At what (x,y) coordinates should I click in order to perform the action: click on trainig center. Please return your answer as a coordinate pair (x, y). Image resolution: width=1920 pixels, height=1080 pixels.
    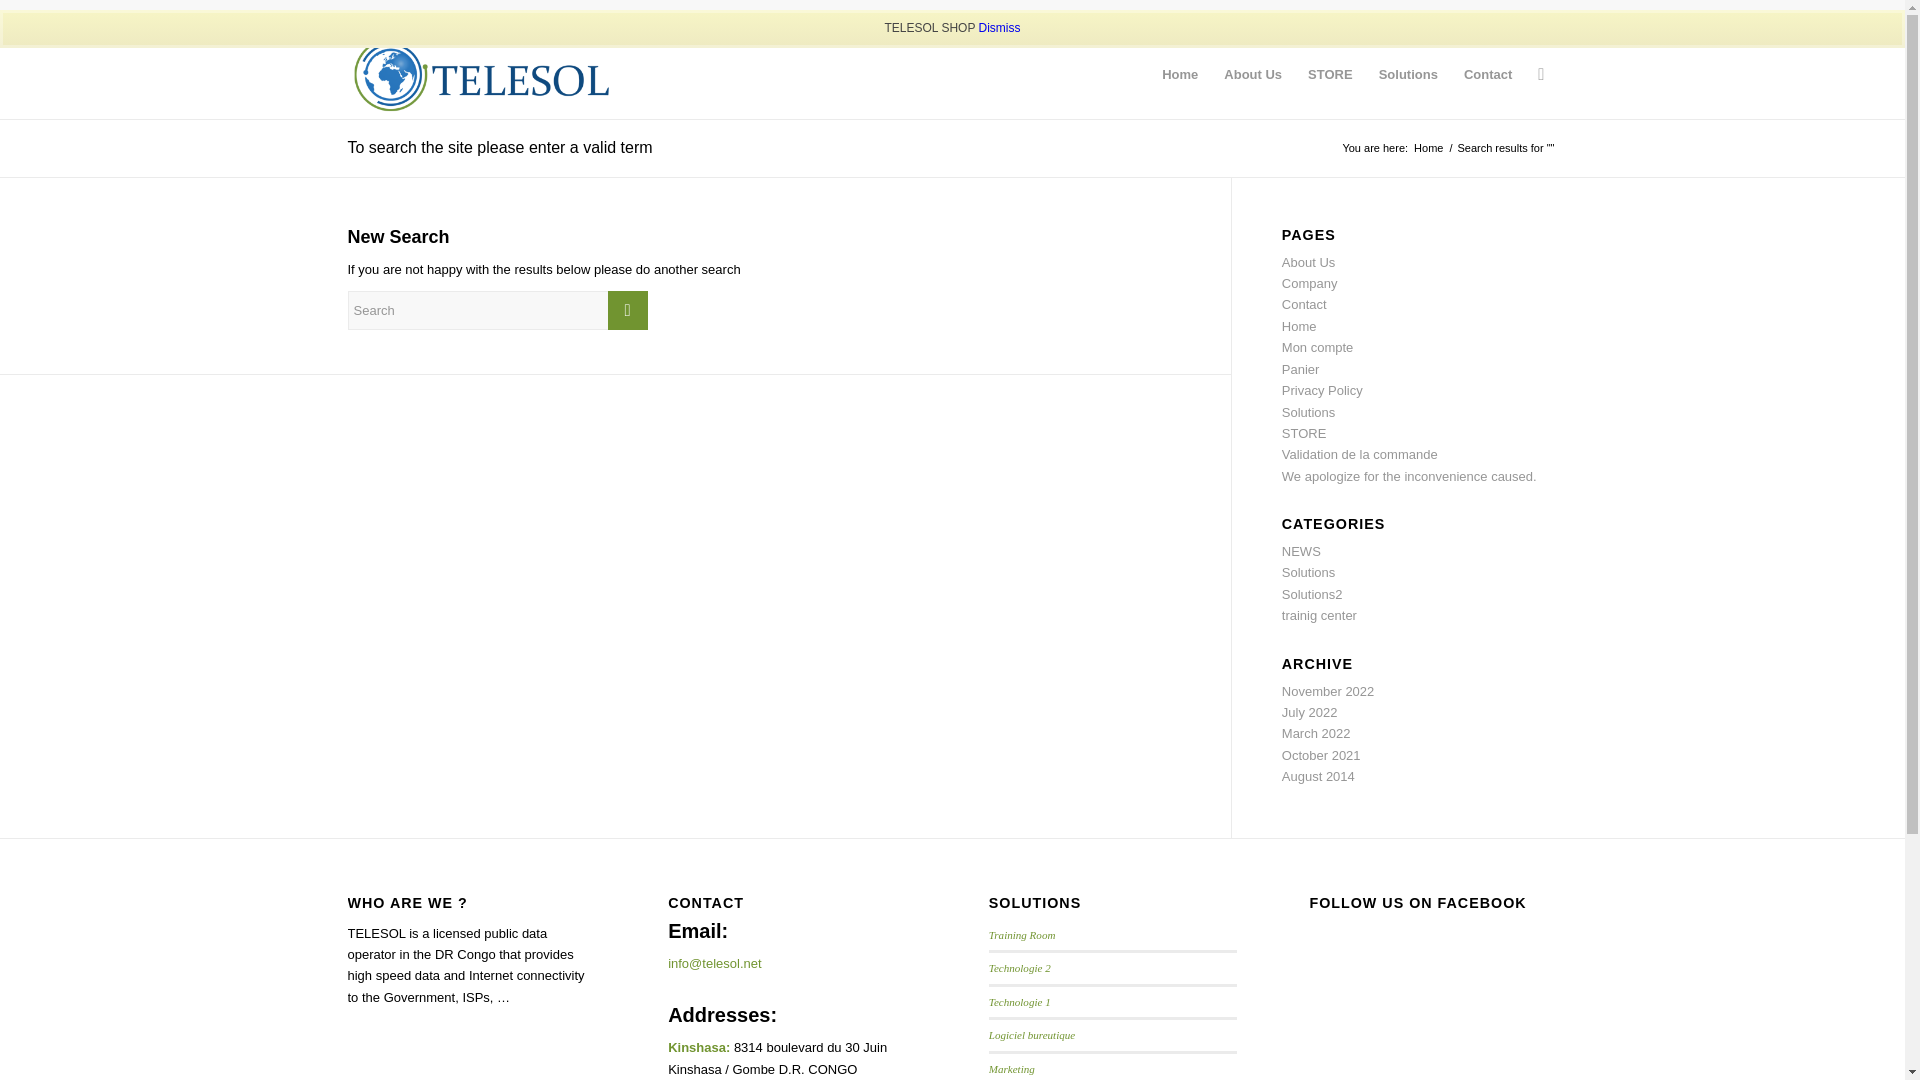
    Looking at the image, I should click on (1320, 616).